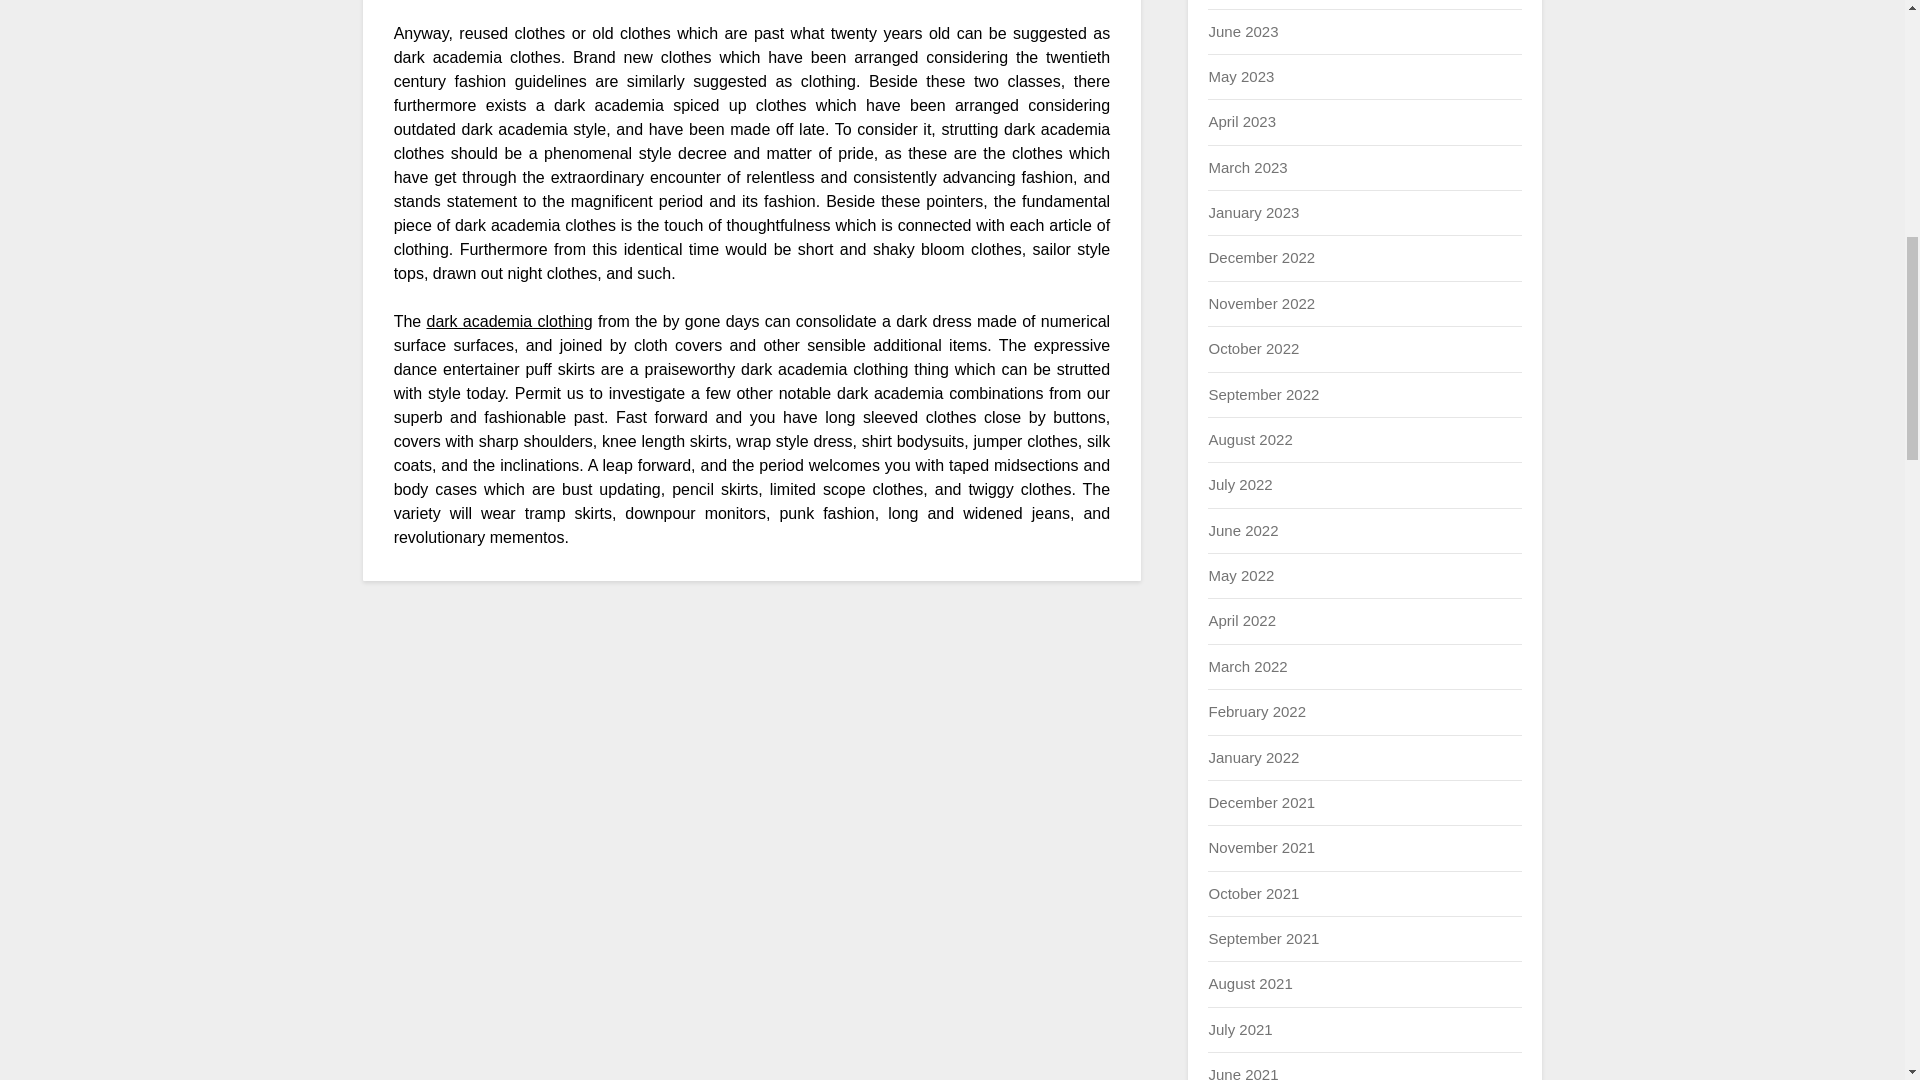 Image resolution: width=1920 pixels, height=1080 pixels. What do you see at coordinates (1253, 212) in the screenshot?
I see `January 2023` at bounding box center [1253, 212].